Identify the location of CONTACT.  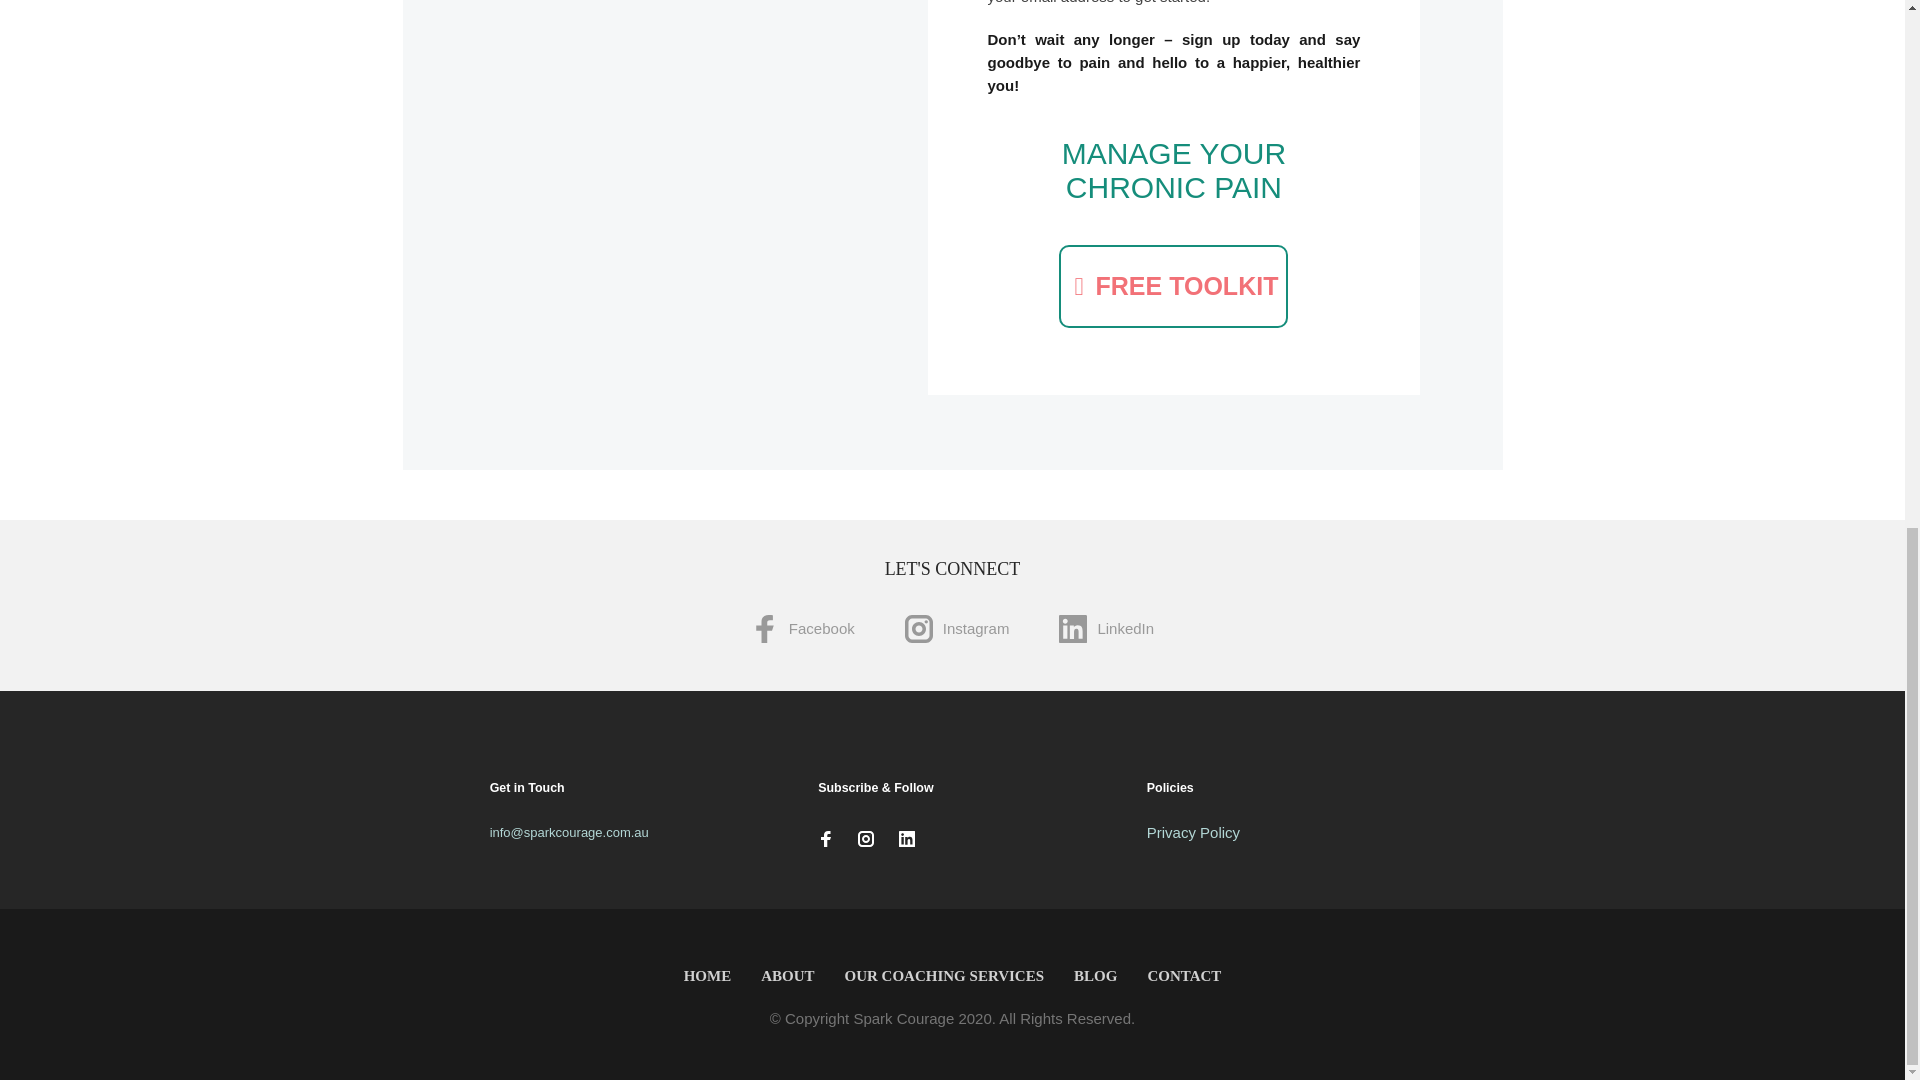
(1184, 976).